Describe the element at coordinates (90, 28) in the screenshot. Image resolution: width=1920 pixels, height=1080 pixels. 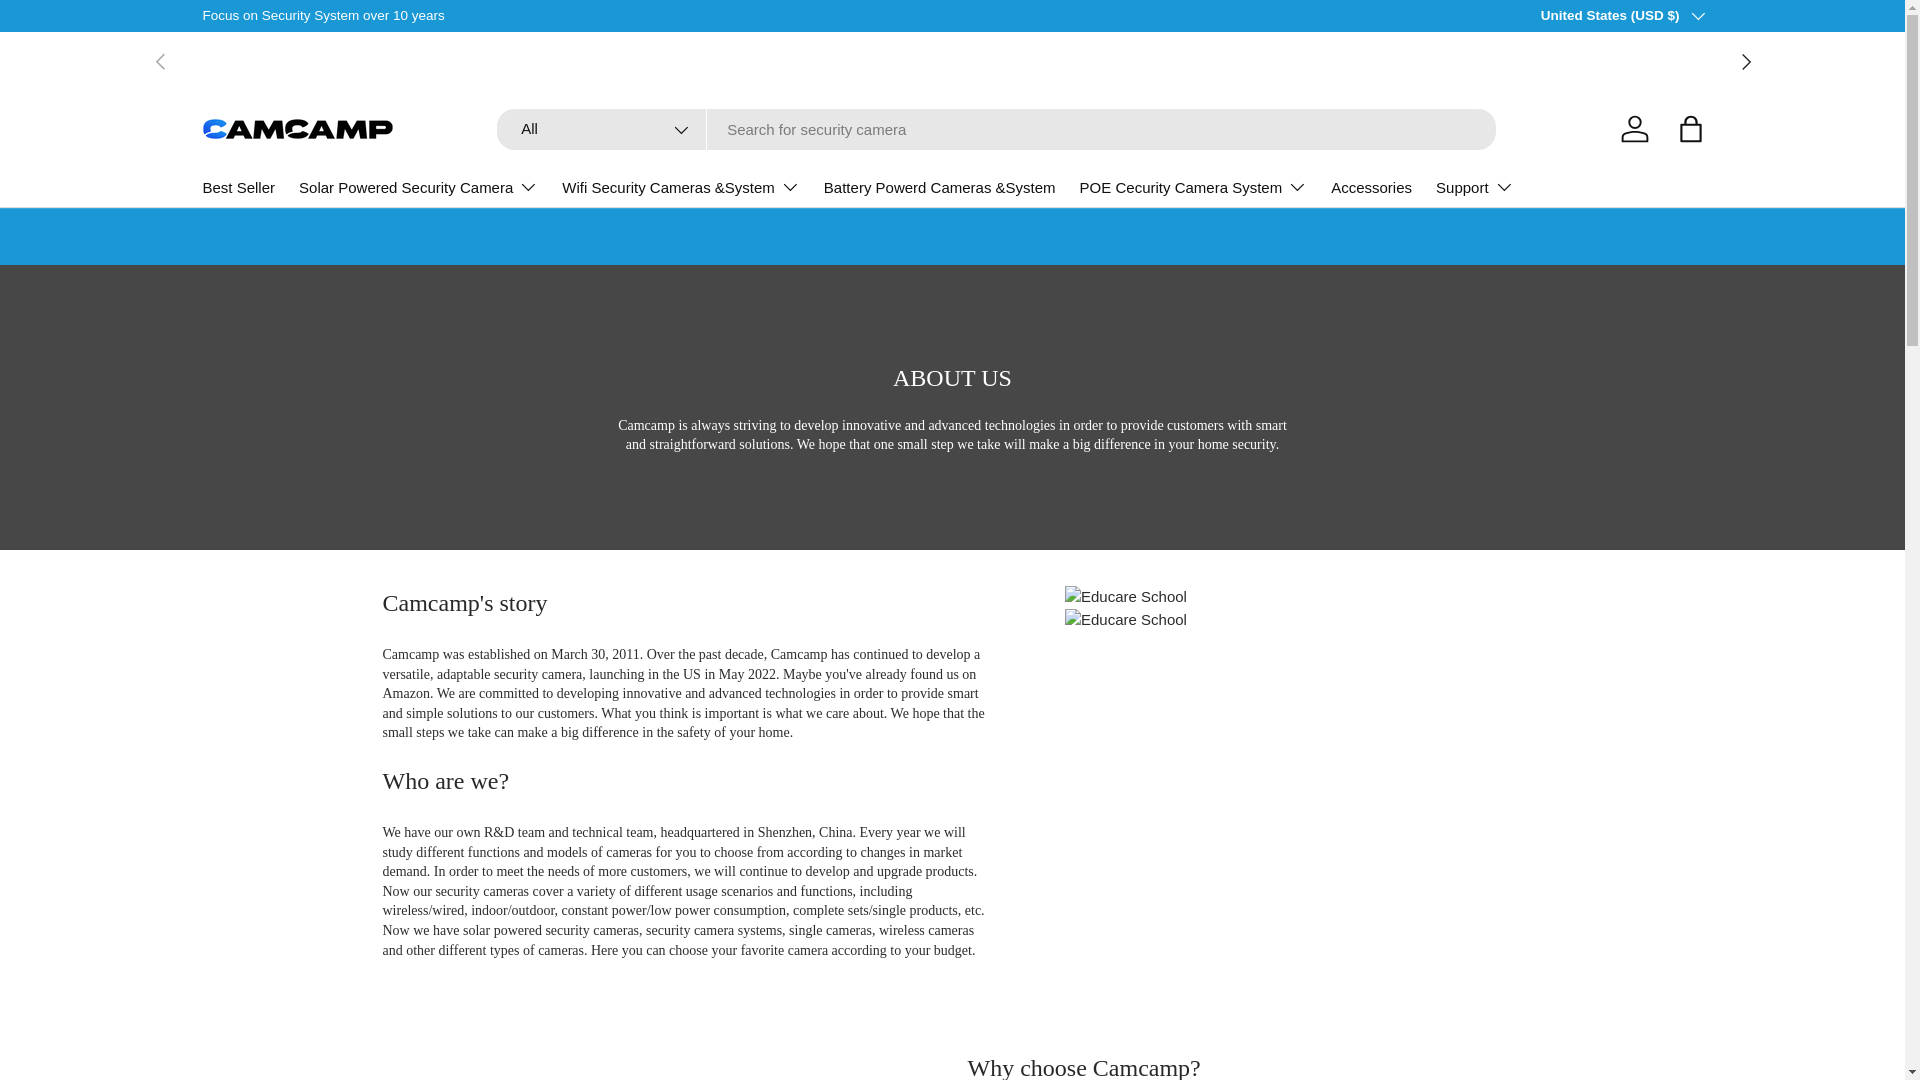
I see `SKIP TO CONTENT` at that location.